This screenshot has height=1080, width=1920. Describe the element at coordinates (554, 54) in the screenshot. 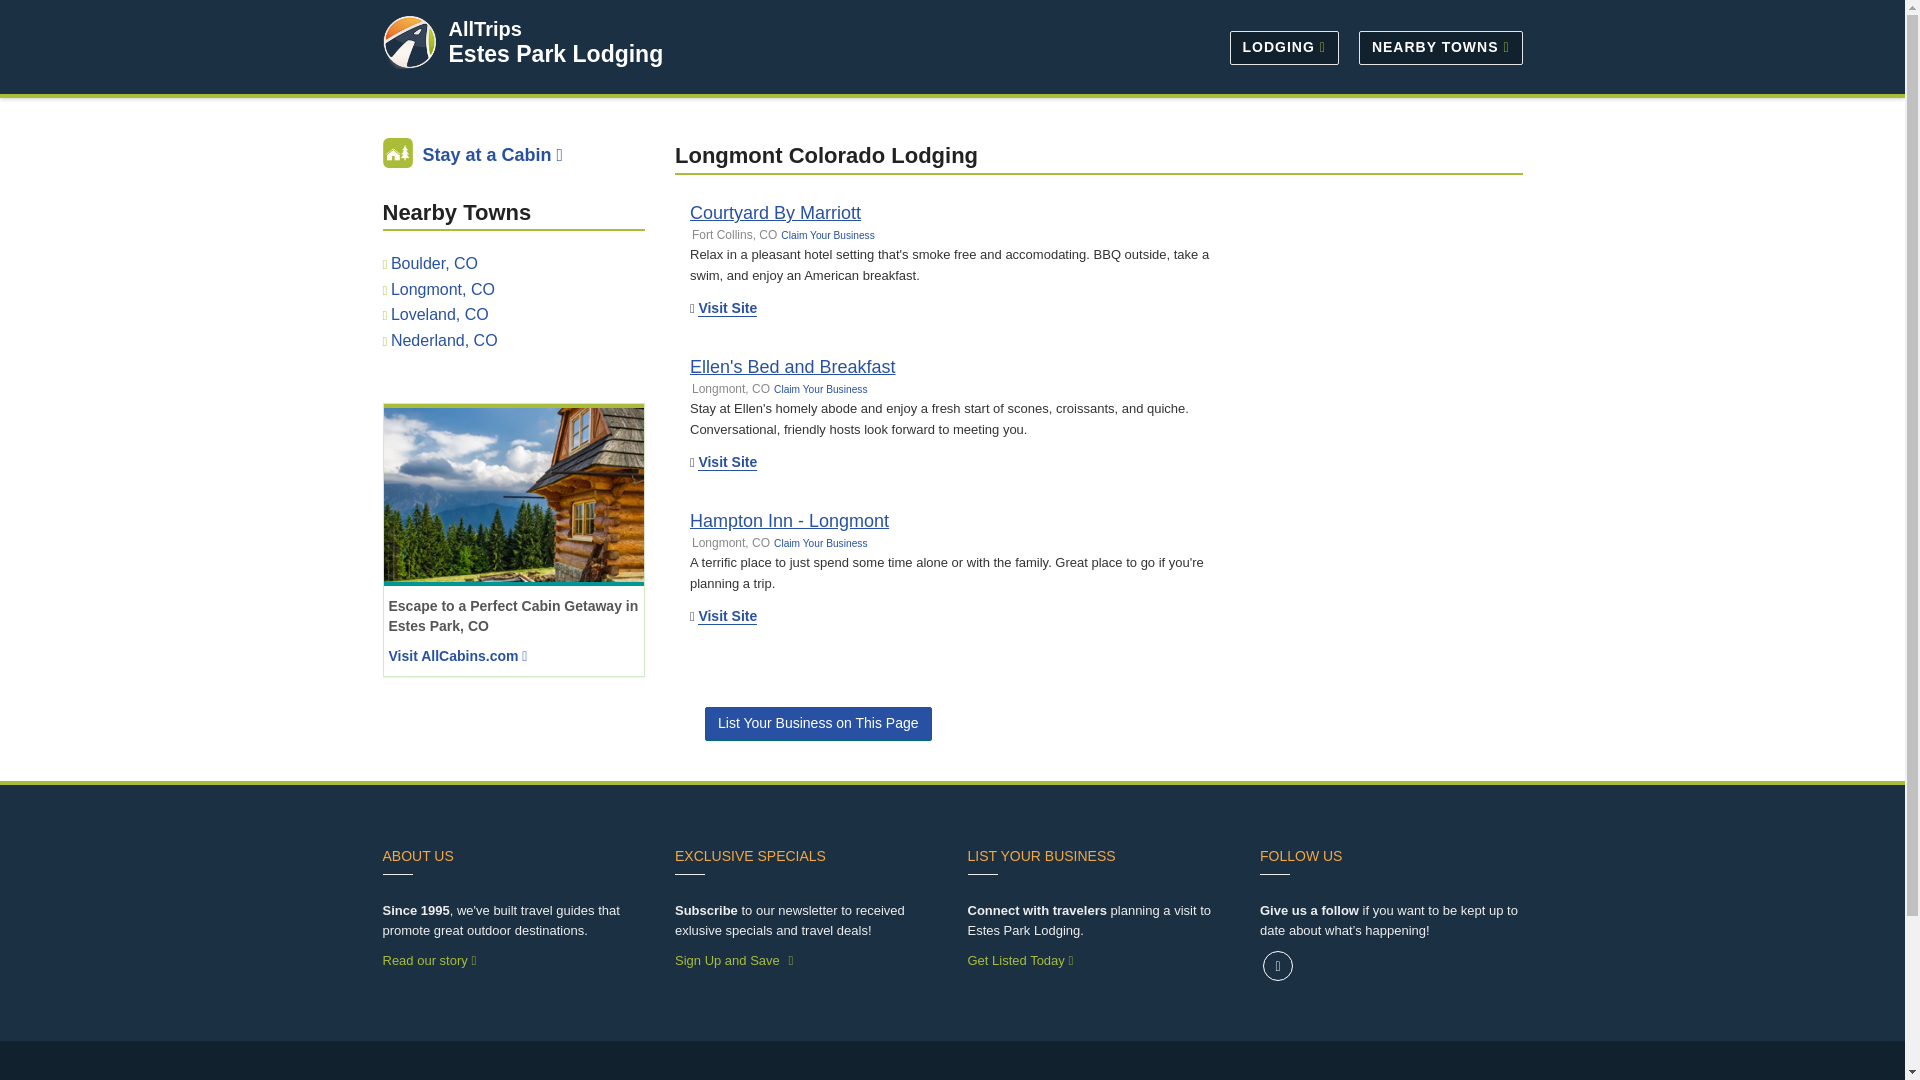

I see `Estes Park Lodging` at that location.